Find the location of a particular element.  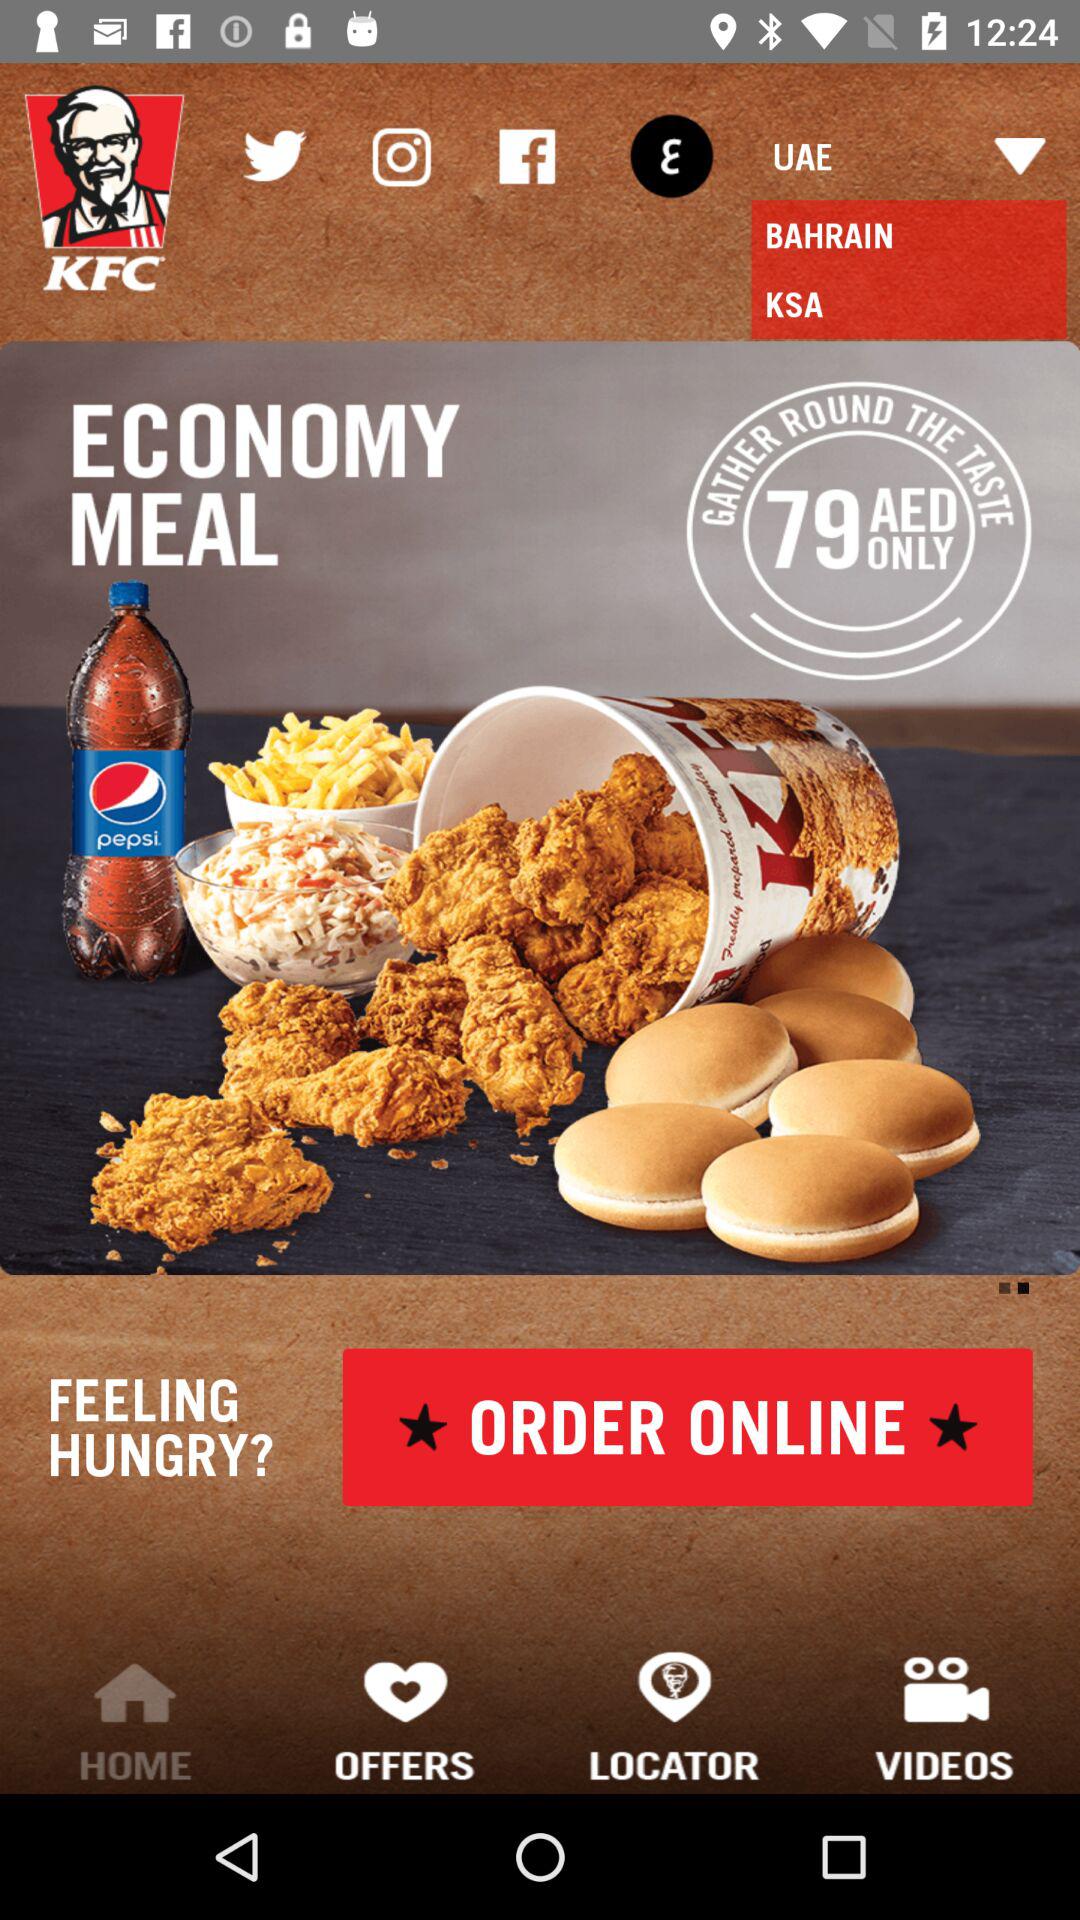

open bahrain item is located at coordinates (908, 235).